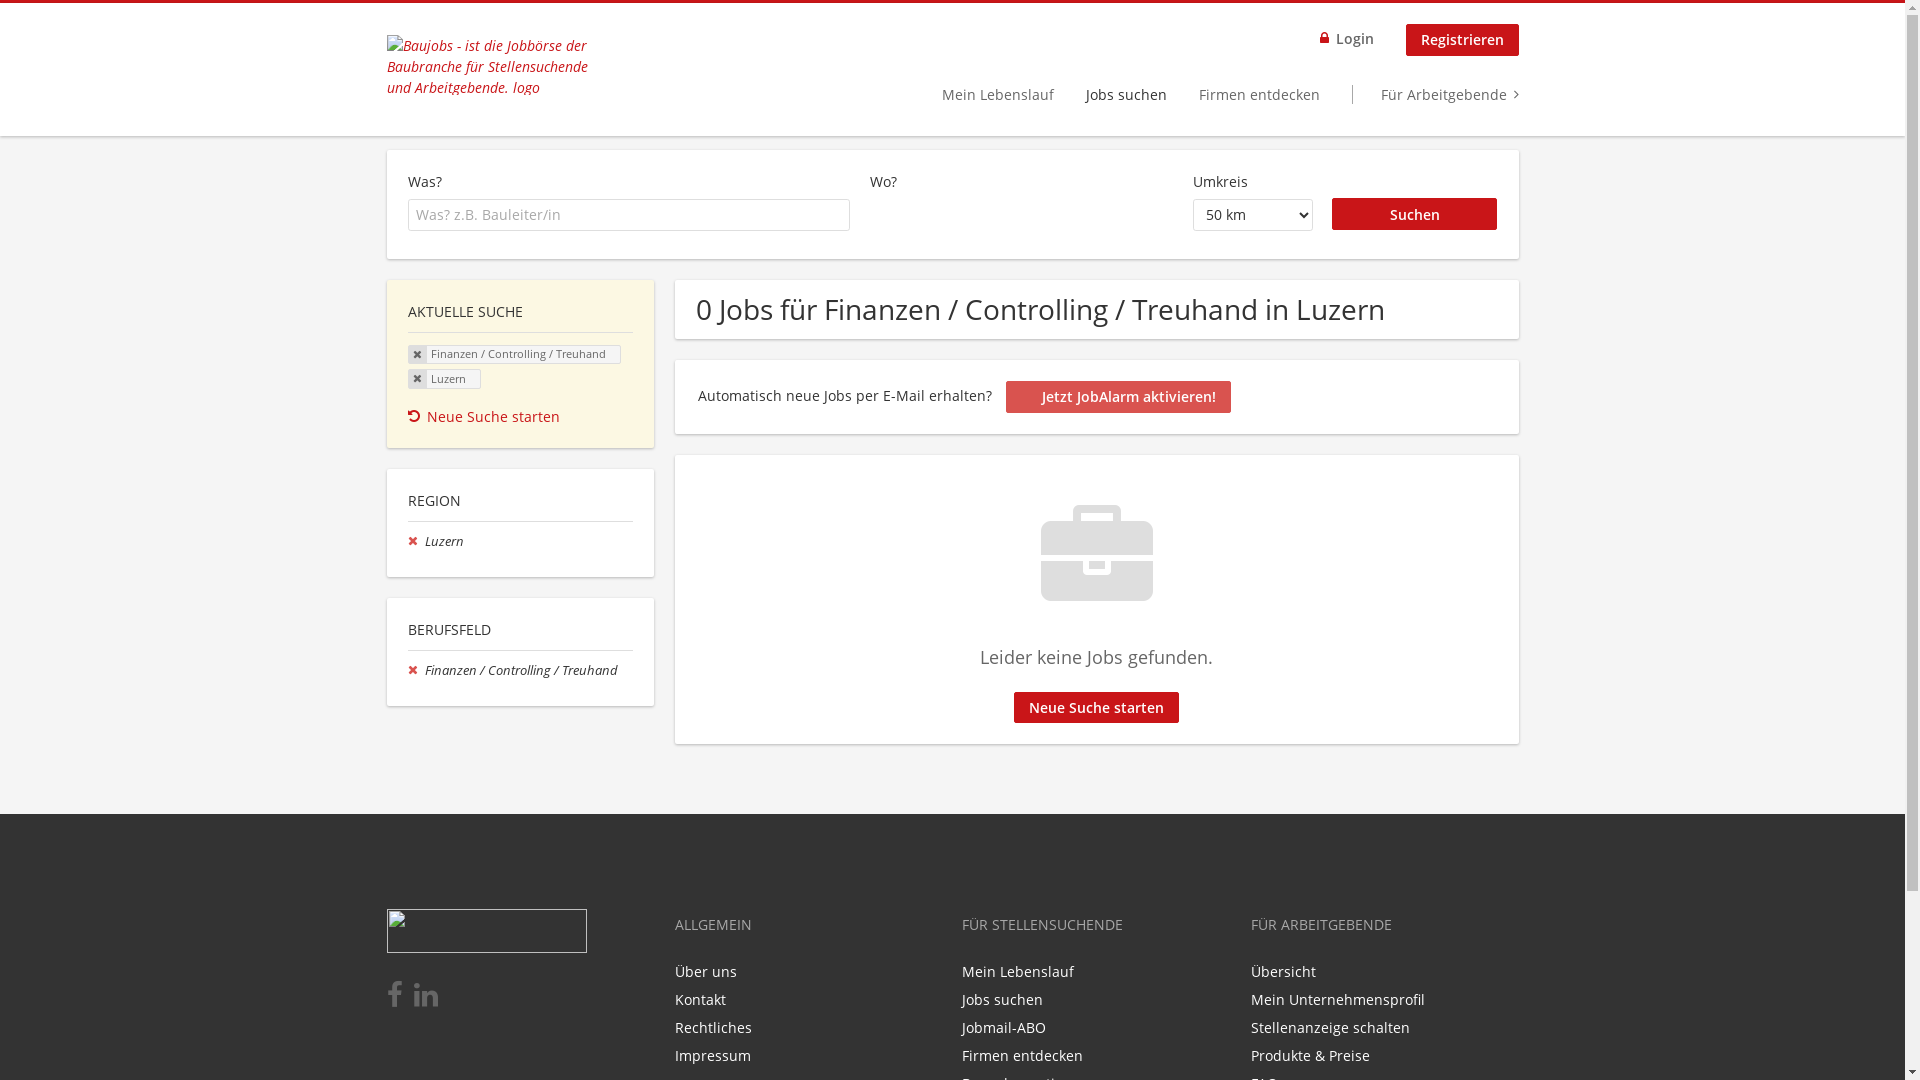  What do you see at coordinates (1330, 1027) in the screenshot?
I see `Stellenanzeige schalten` at bounding box center [1330, 1027].